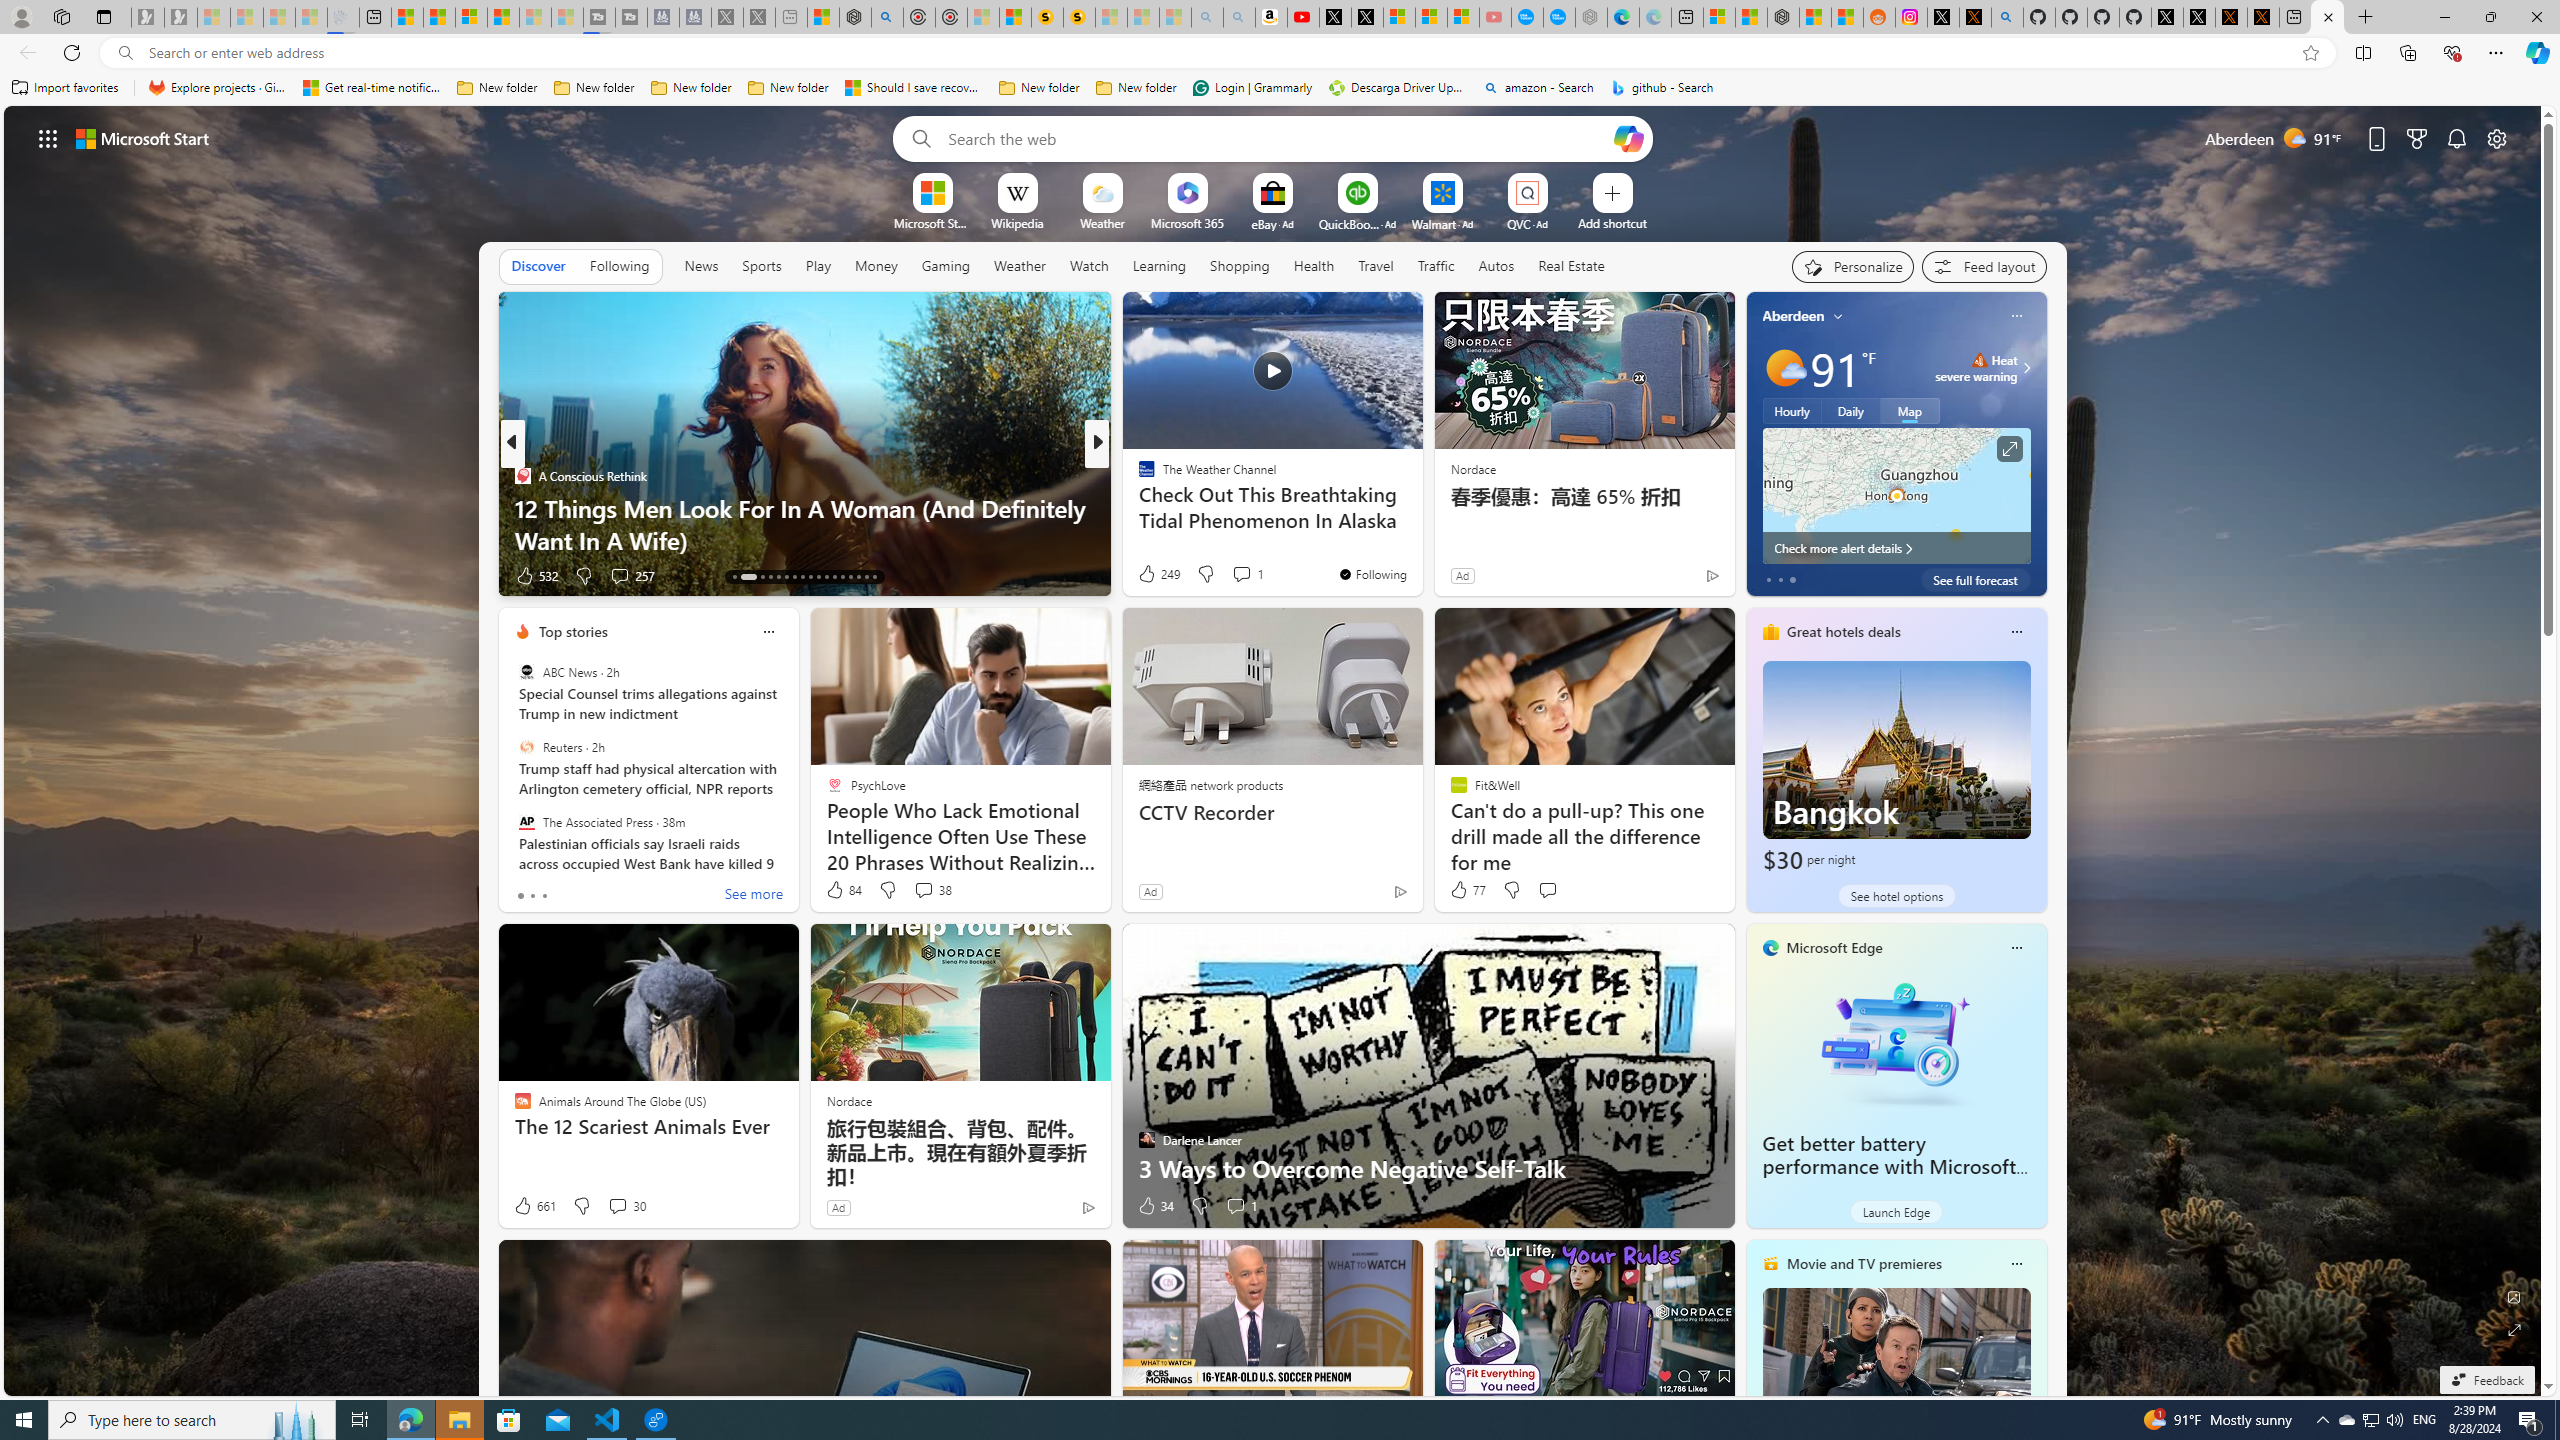  Describe the element at coordinates (1236, 575) in the screenshot. I see `View comments 26 Comment` at that location.